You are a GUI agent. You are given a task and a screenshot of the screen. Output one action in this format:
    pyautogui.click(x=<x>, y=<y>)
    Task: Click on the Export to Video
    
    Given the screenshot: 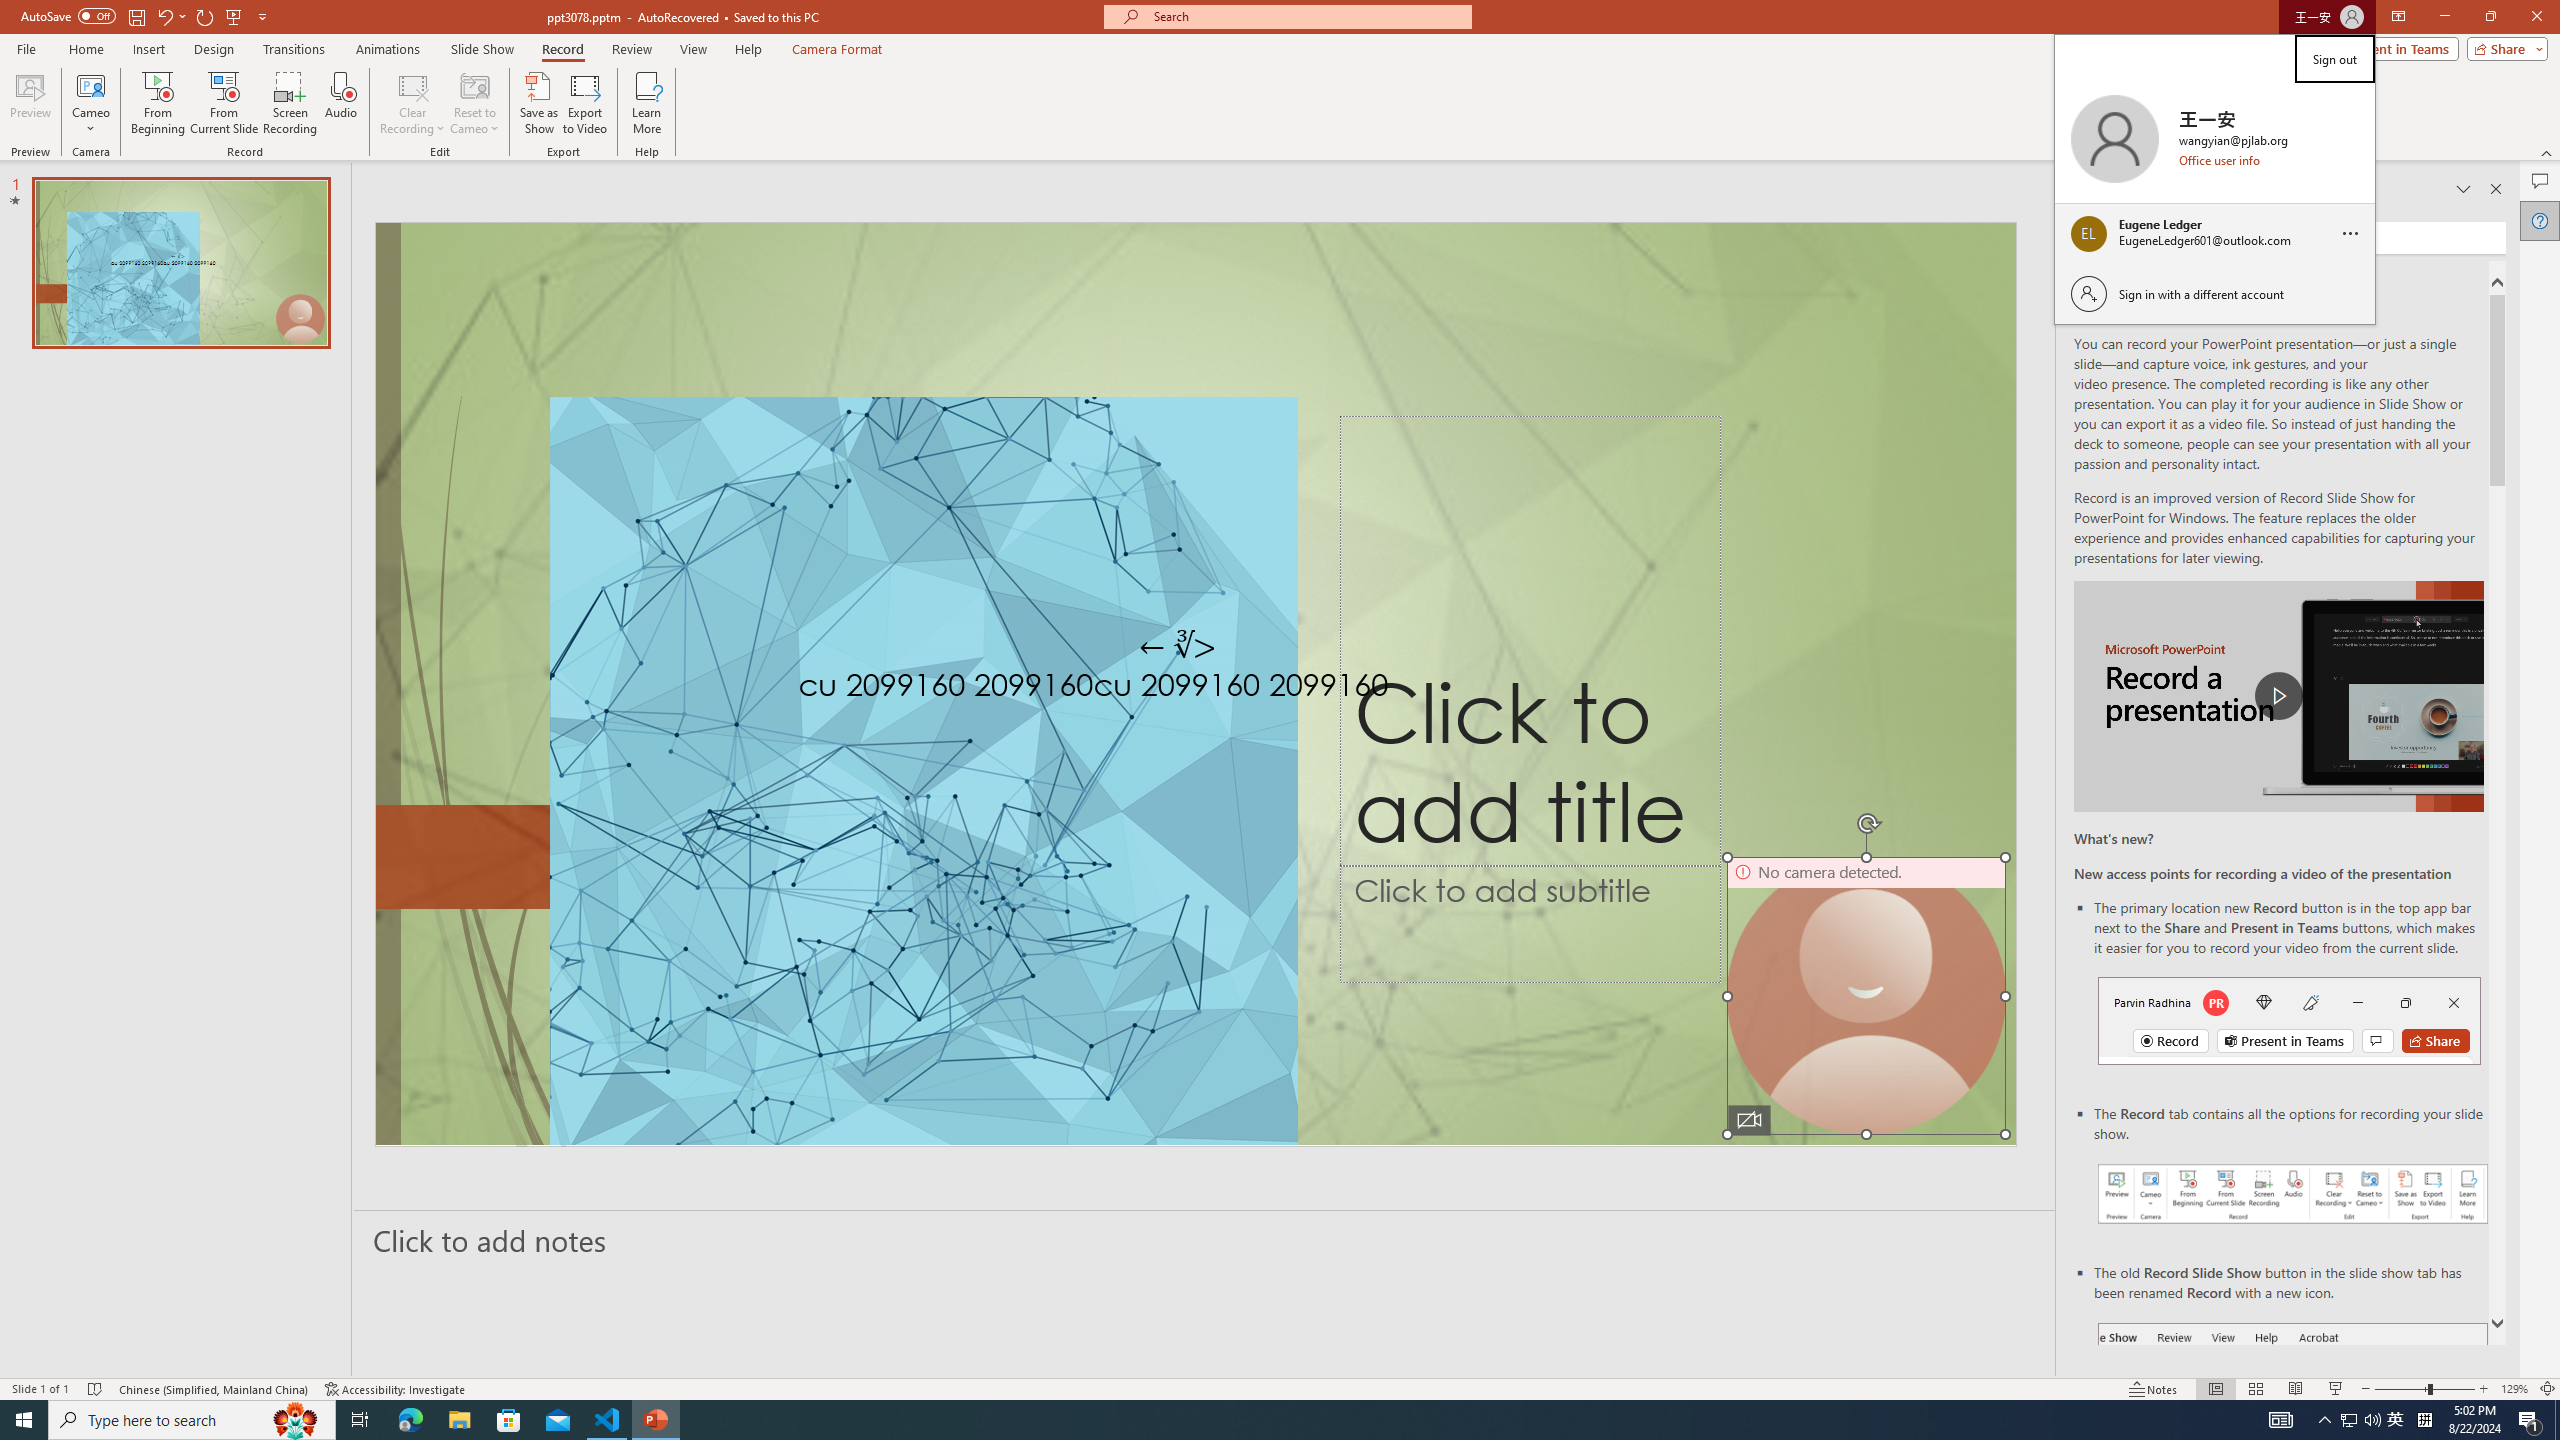 What is the action you would take?
    pyautogui.click(x=584, y=103)
    